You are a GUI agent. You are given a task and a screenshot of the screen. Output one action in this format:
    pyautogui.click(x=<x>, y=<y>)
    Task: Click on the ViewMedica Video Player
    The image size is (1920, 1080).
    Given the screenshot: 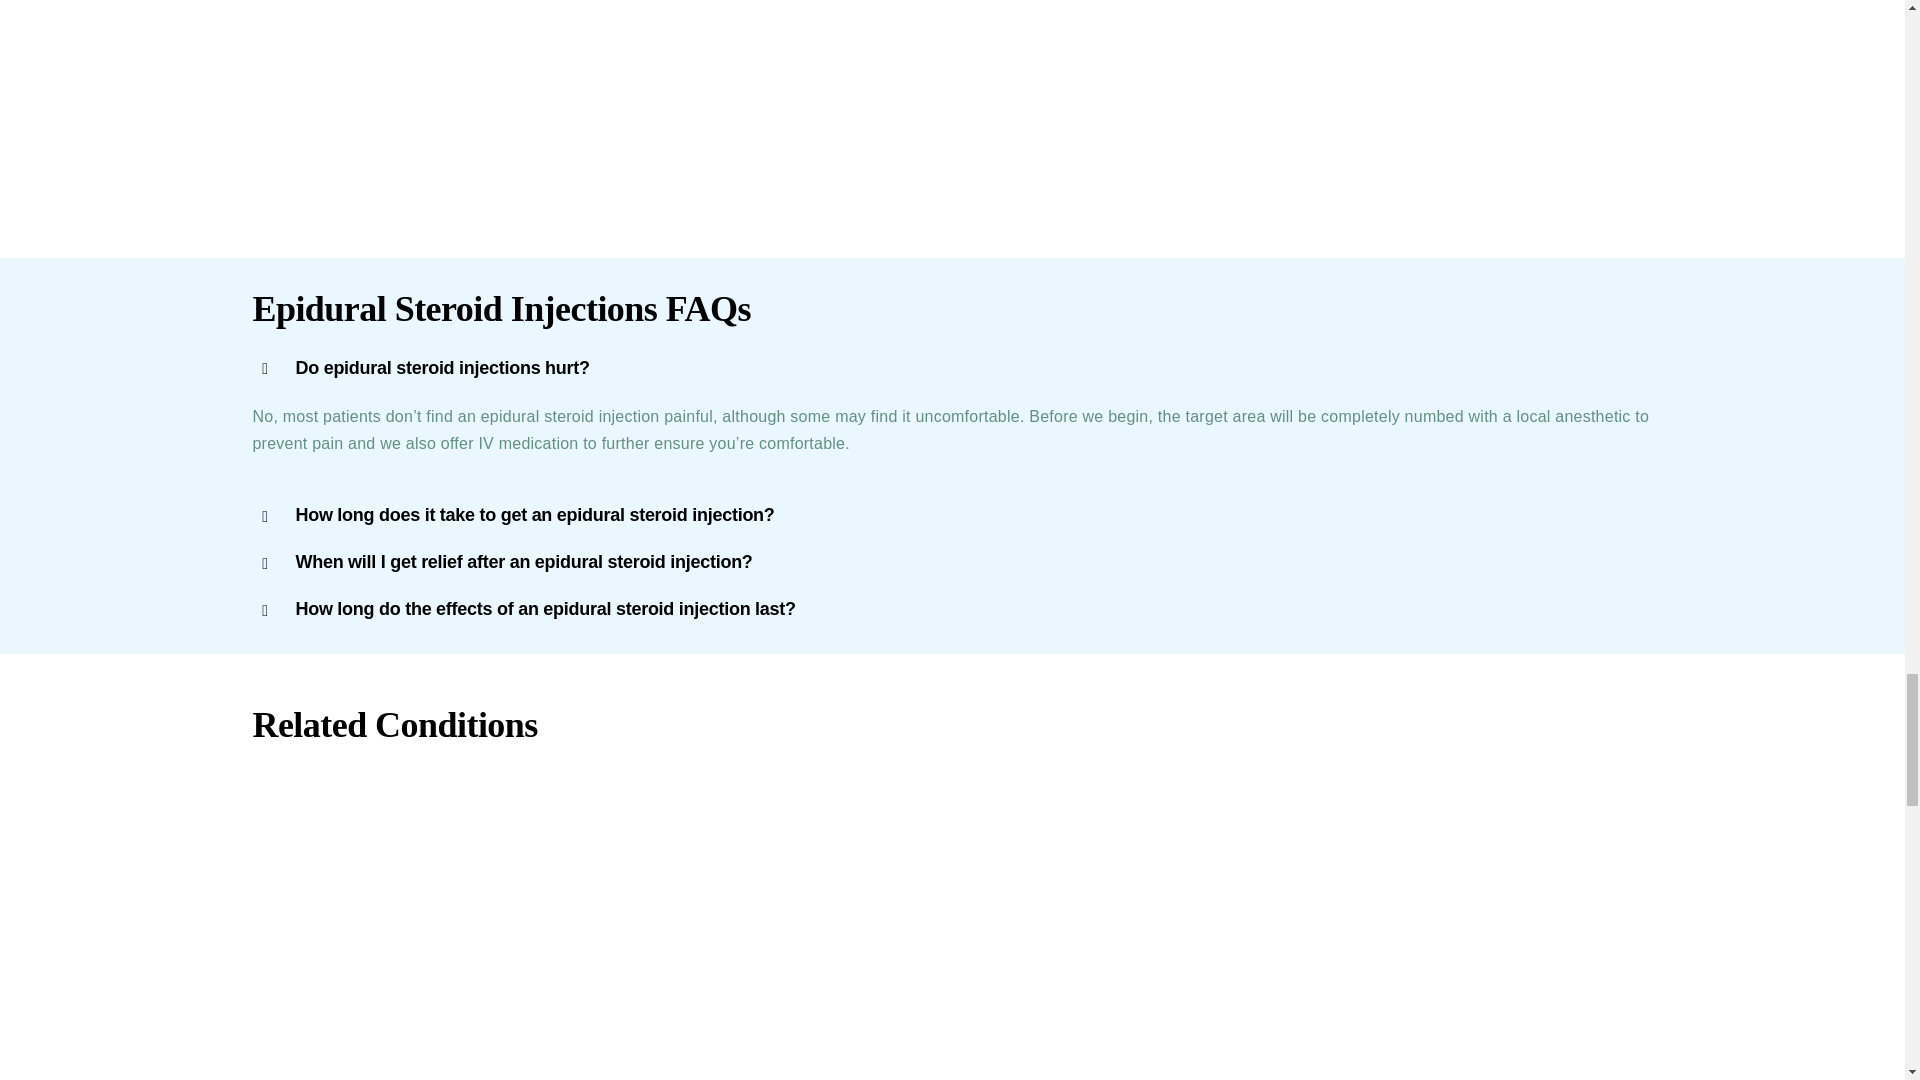 What is the action you would take?
    pyautogui.click(x=1315, y=109)
    